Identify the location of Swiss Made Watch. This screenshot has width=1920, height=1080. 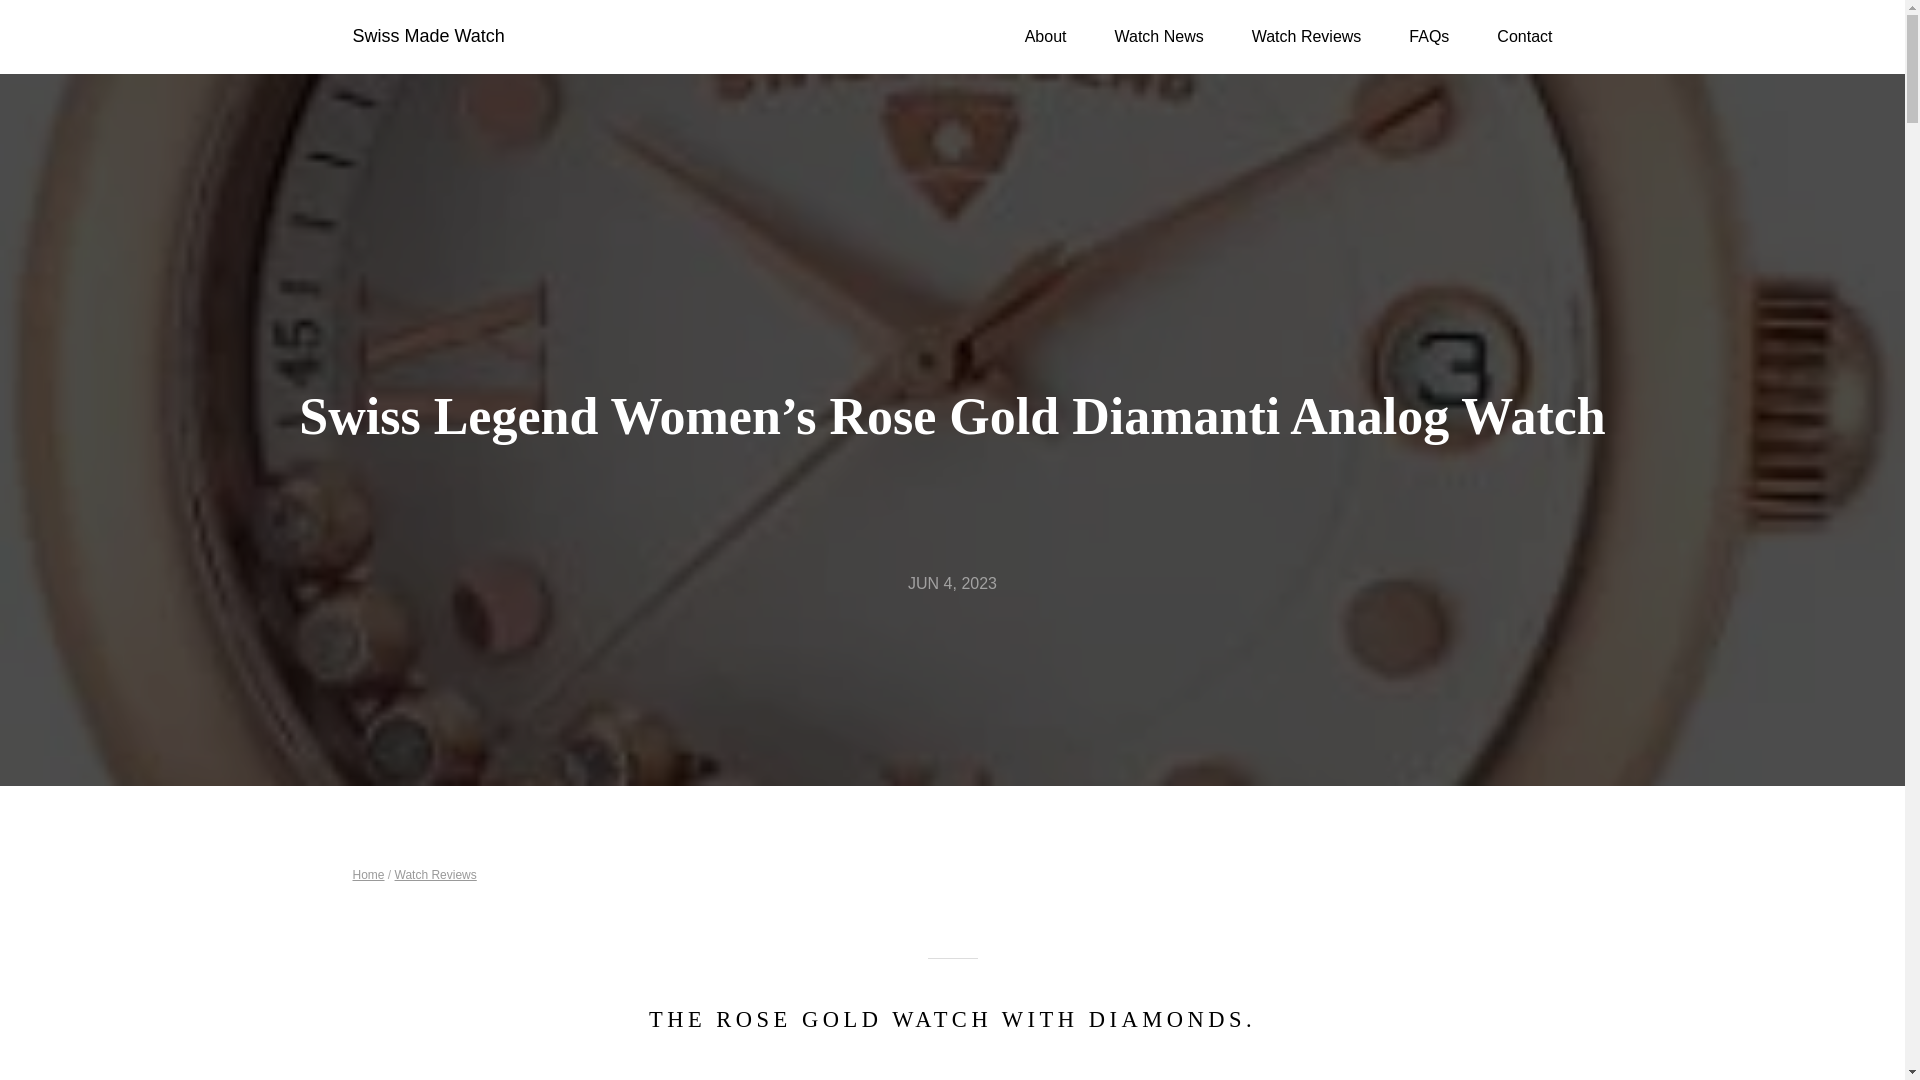
(427, 36).